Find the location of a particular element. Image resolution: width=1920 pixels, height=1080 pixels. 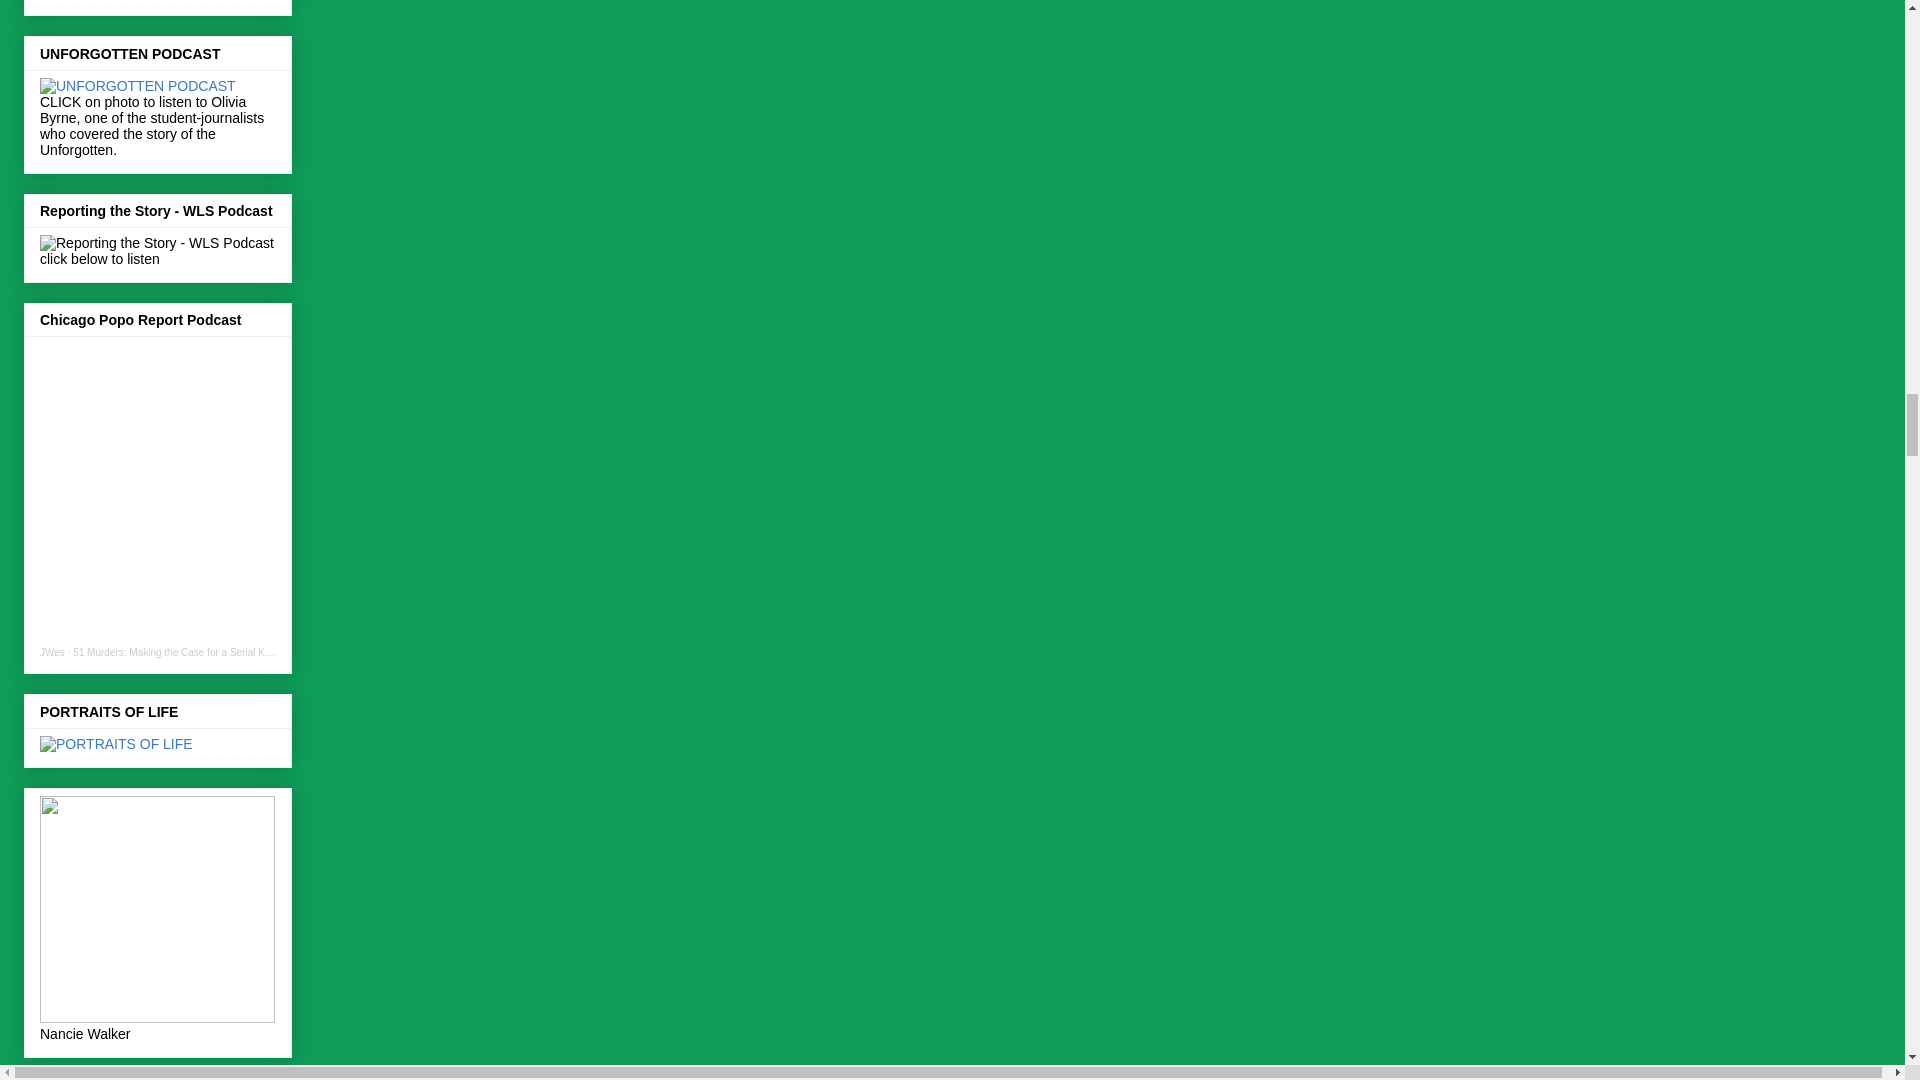

JWes is located at coordinates (52, 652).